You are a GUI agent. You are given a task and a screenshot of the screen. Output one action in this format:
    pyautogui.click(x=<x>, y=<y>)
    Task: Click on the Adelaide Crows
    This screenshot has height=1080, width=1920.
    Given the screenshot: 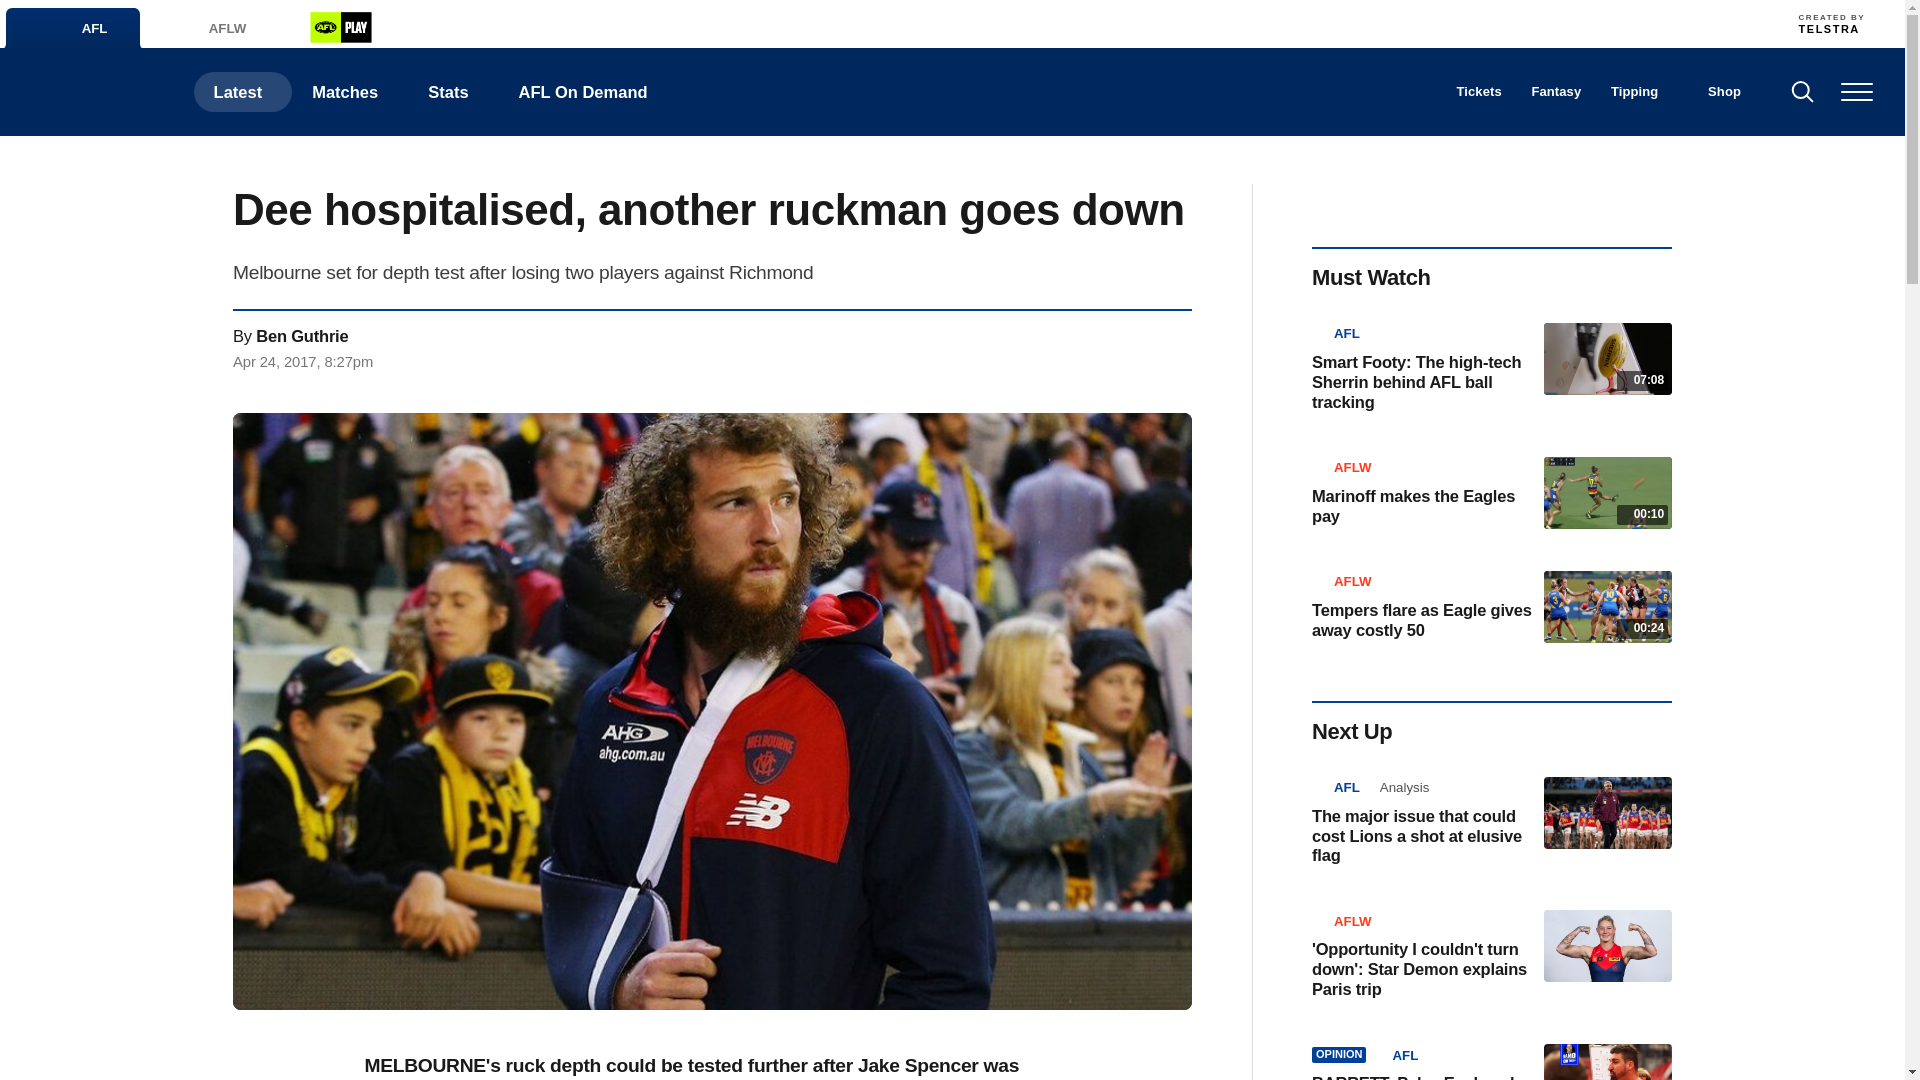 What is the action you would take?
    pyautogui.click(x=709, y=23)
    